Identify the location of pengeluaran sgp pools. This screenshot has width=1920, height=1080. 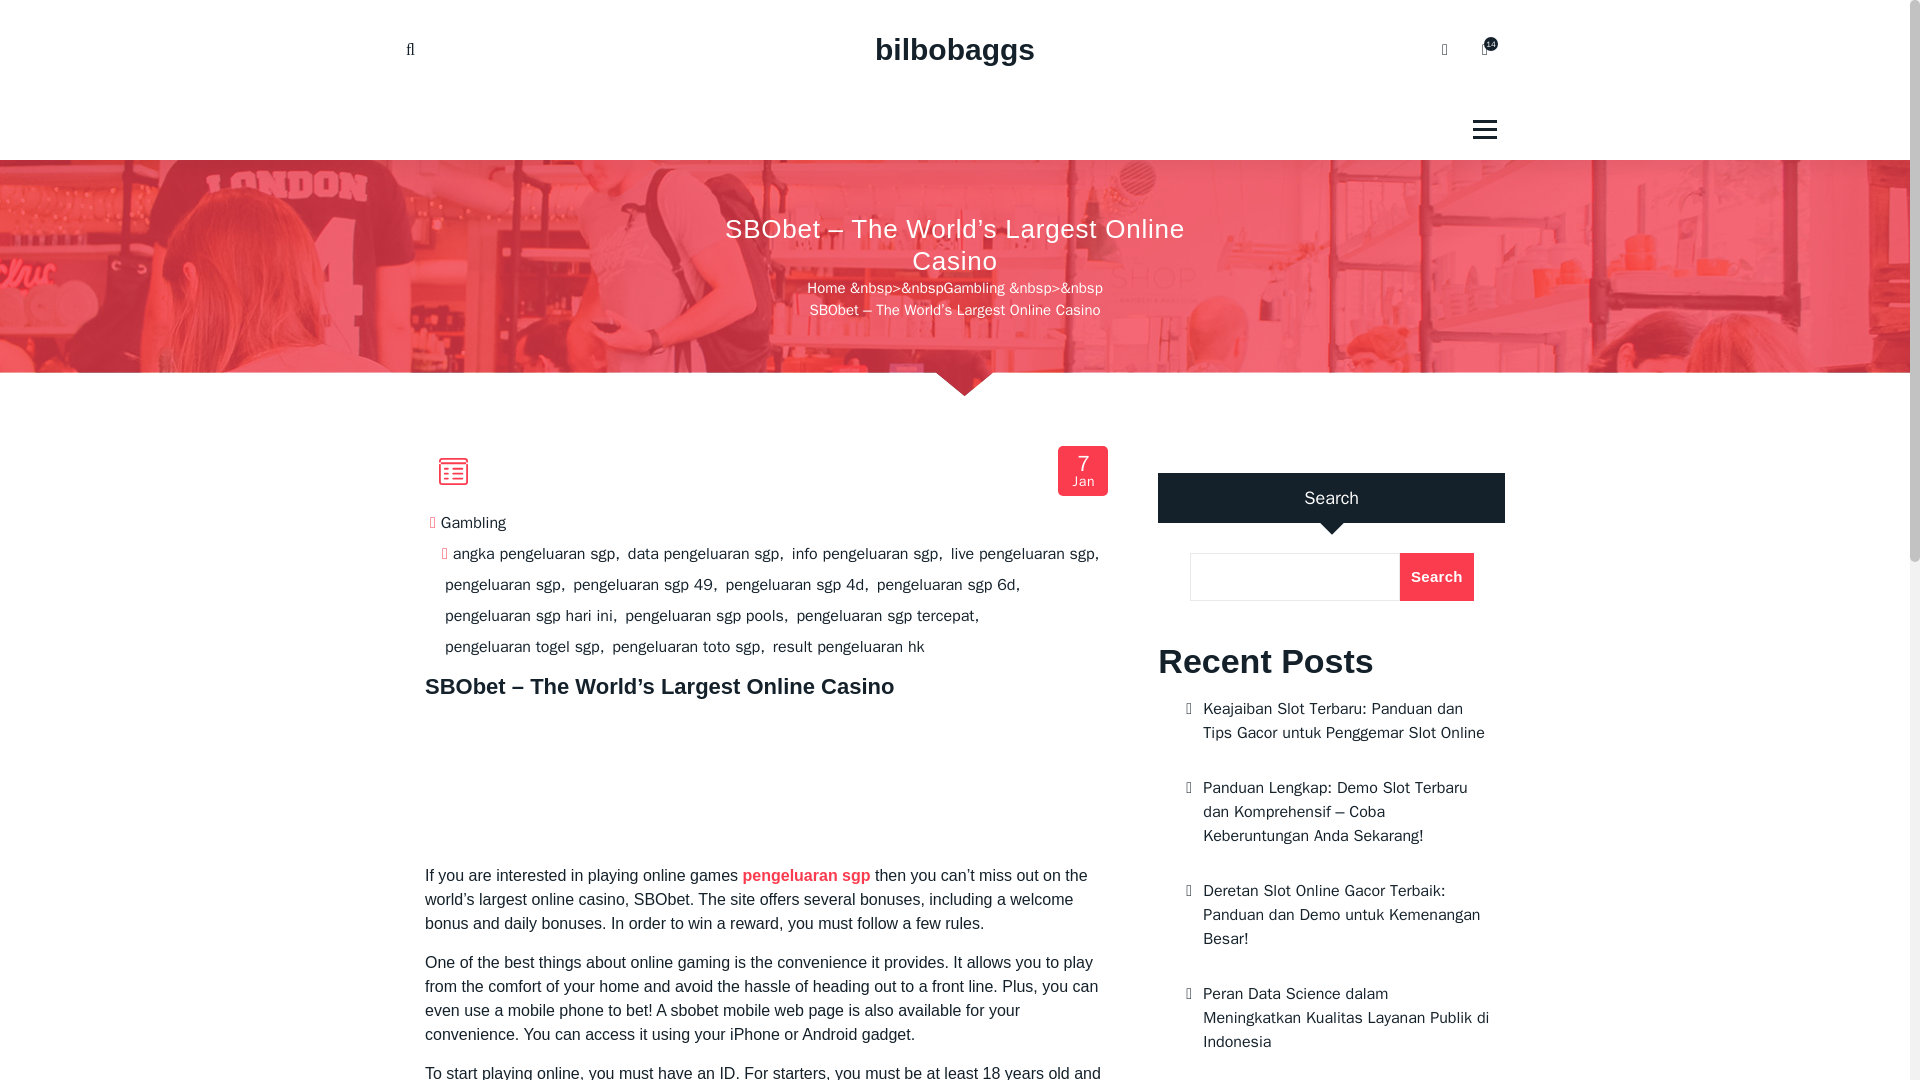
(704, 616).